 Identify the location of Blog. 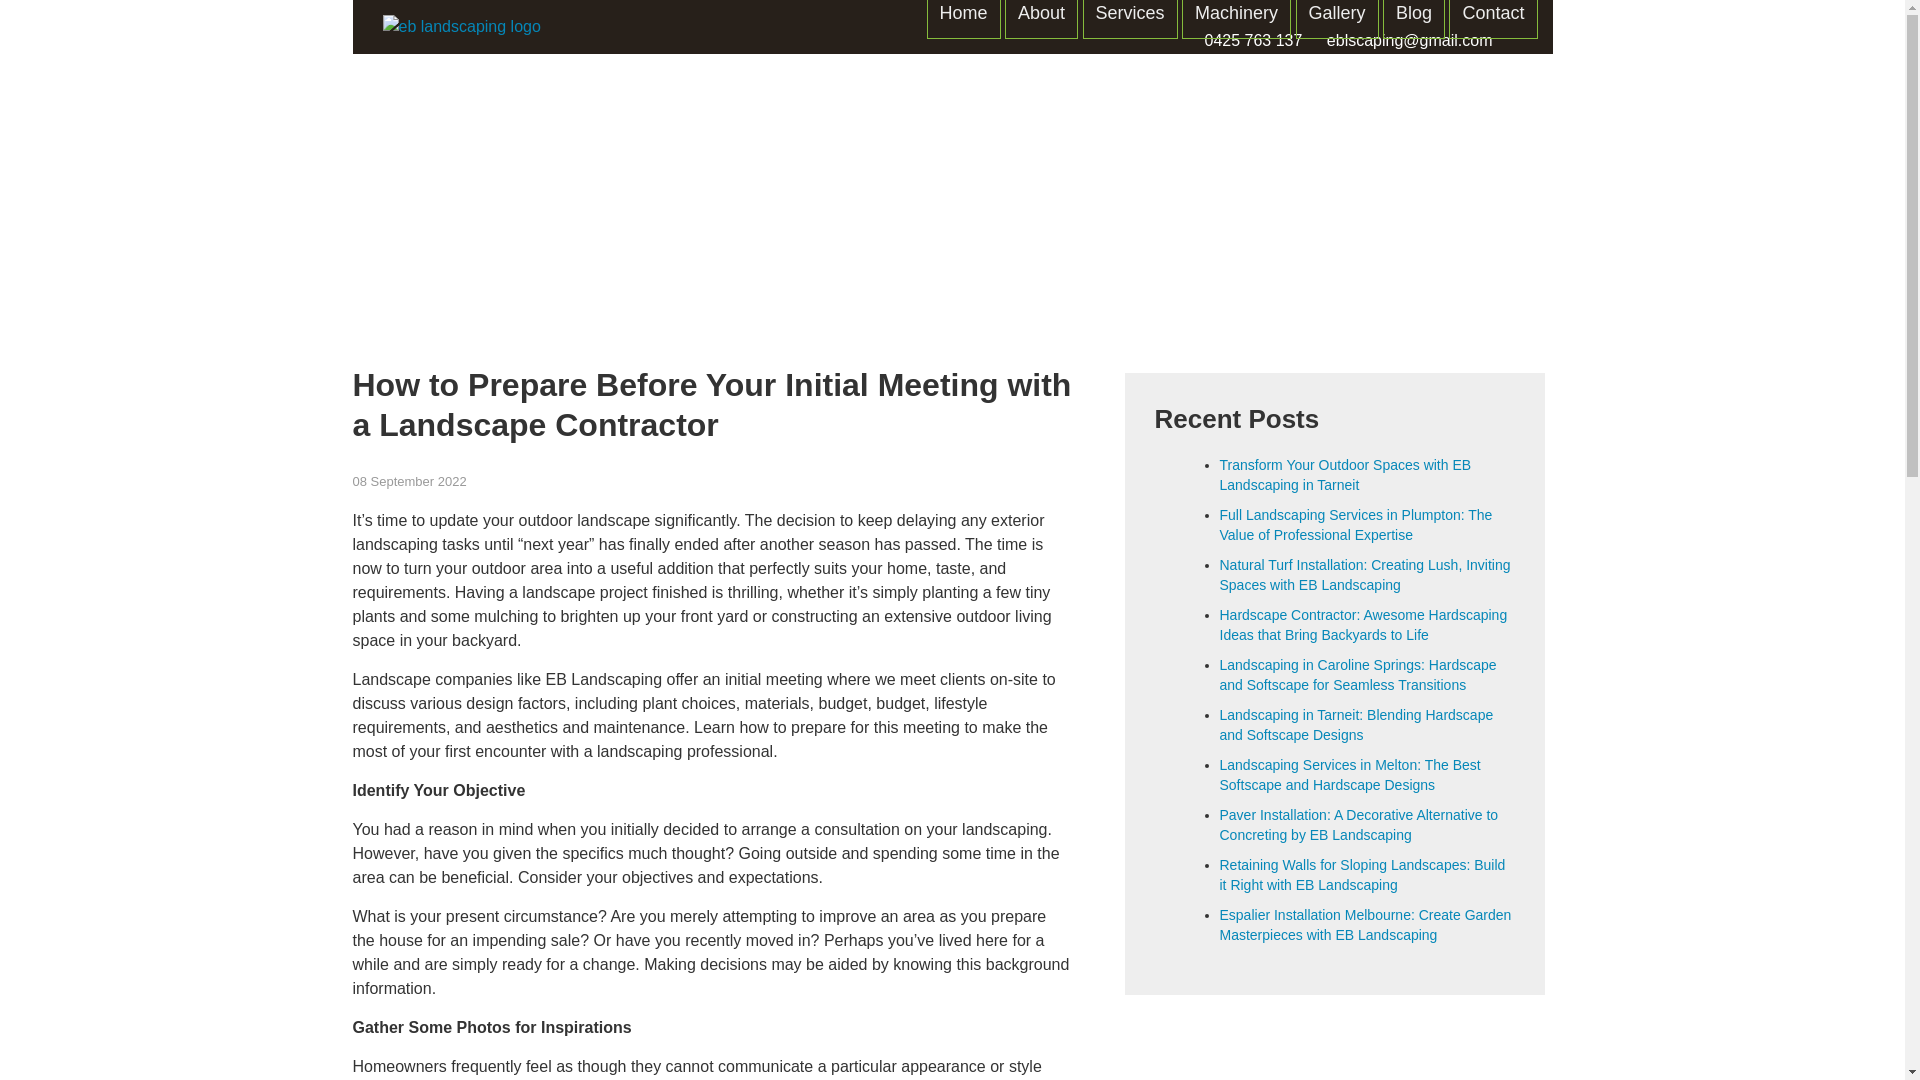
(1414, 19).